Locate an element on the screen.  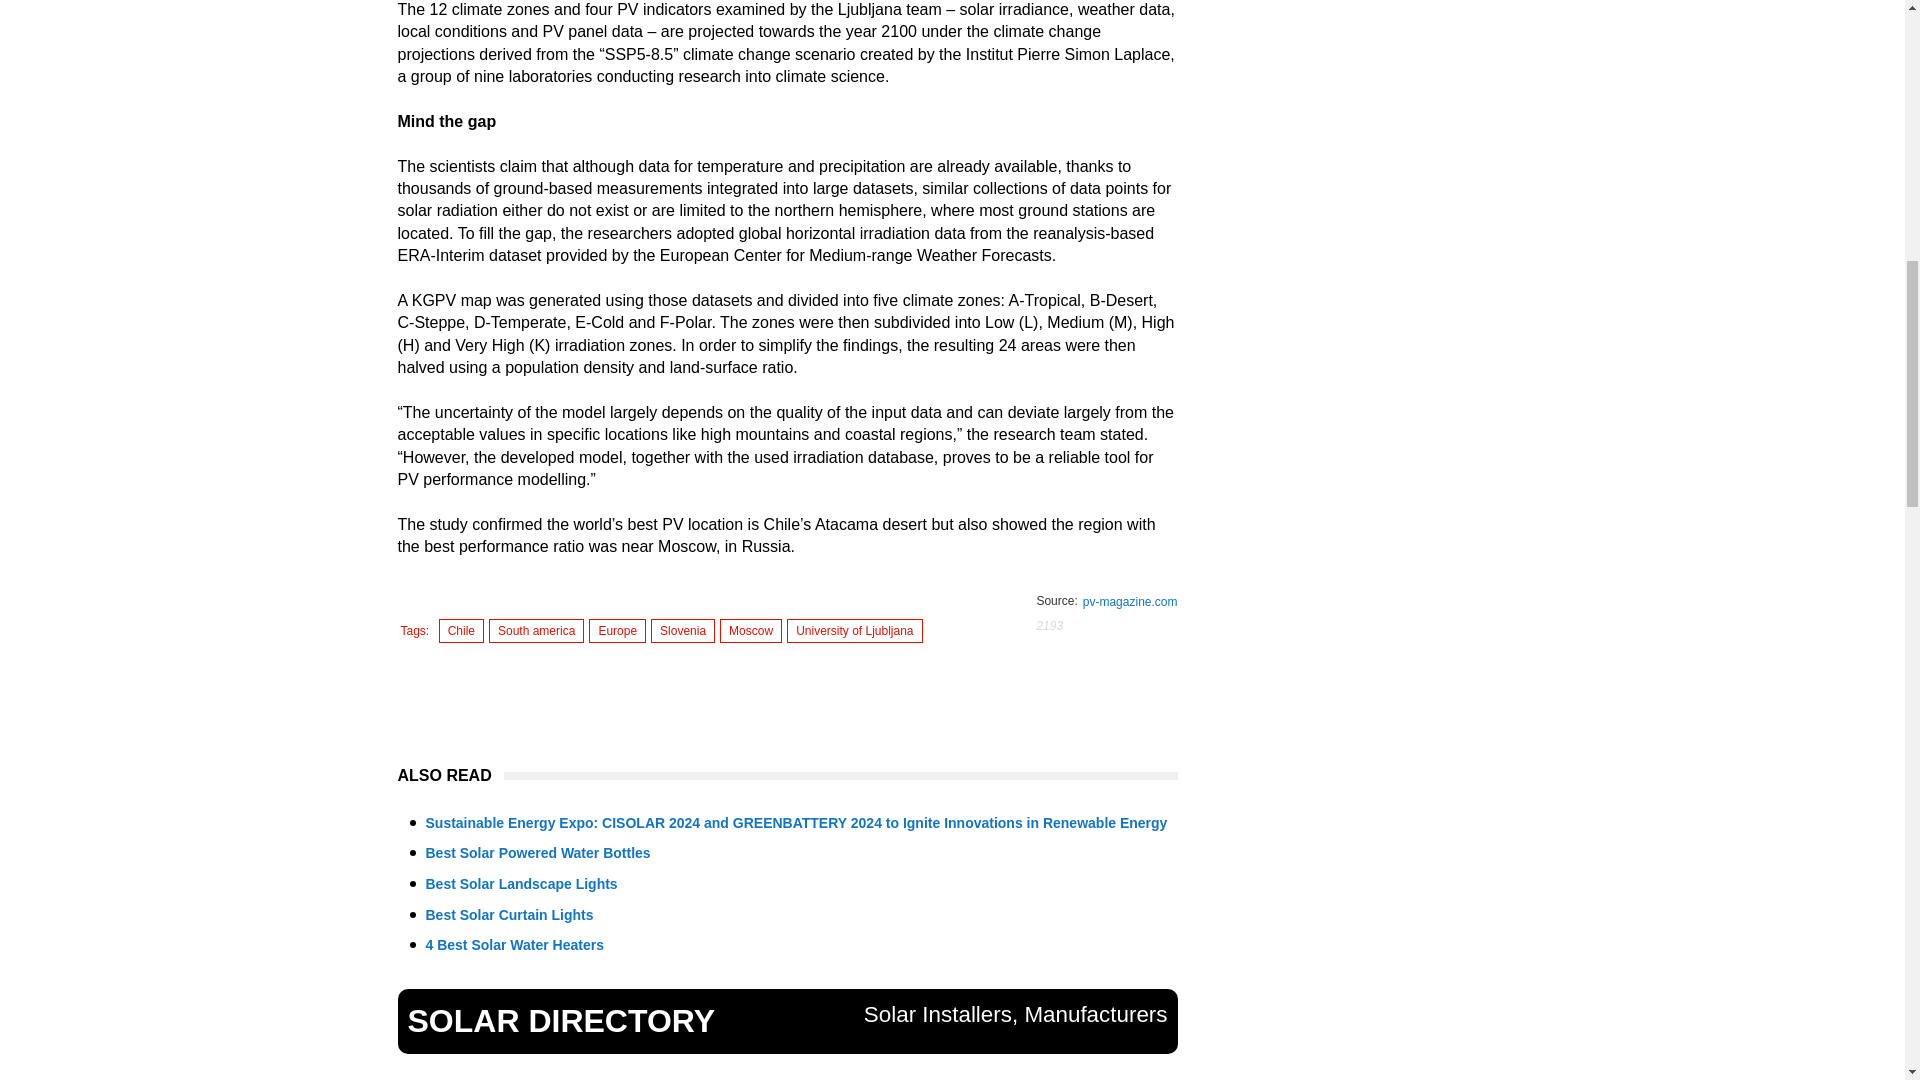
4 Best Solar Water Heaters is located at coordinates (515, 944).